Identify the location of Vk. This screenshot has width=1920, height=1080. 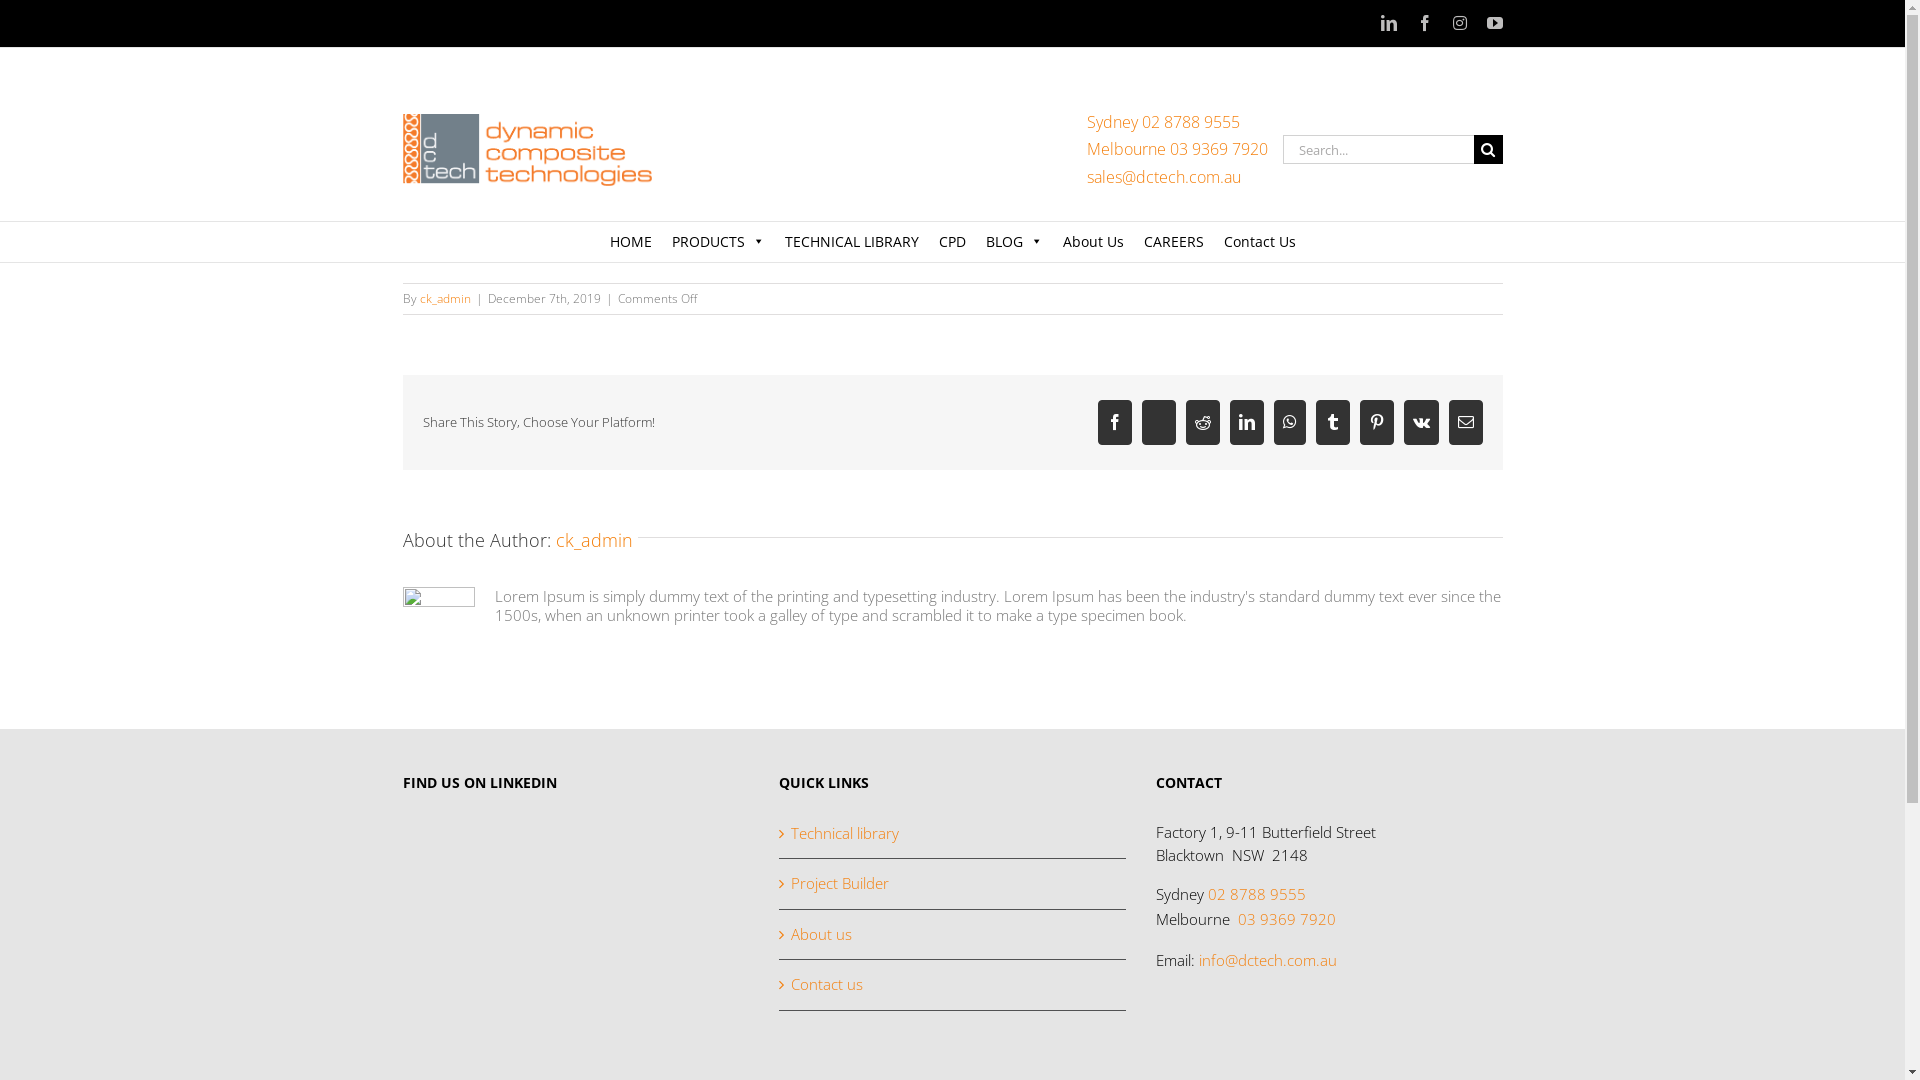
(1422, 422).